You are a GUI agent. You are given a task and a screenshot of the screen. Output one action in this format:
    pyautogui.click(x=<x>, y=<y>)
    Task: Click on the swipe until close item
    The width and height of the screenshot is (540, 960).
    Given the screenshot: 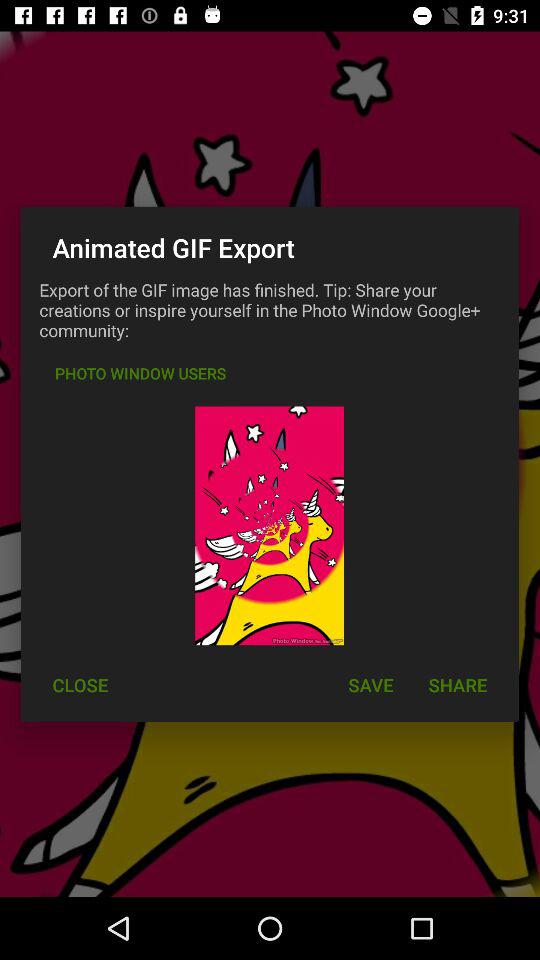 What is the action you would take?
    pyautogui.click(x=80, y=684)
    